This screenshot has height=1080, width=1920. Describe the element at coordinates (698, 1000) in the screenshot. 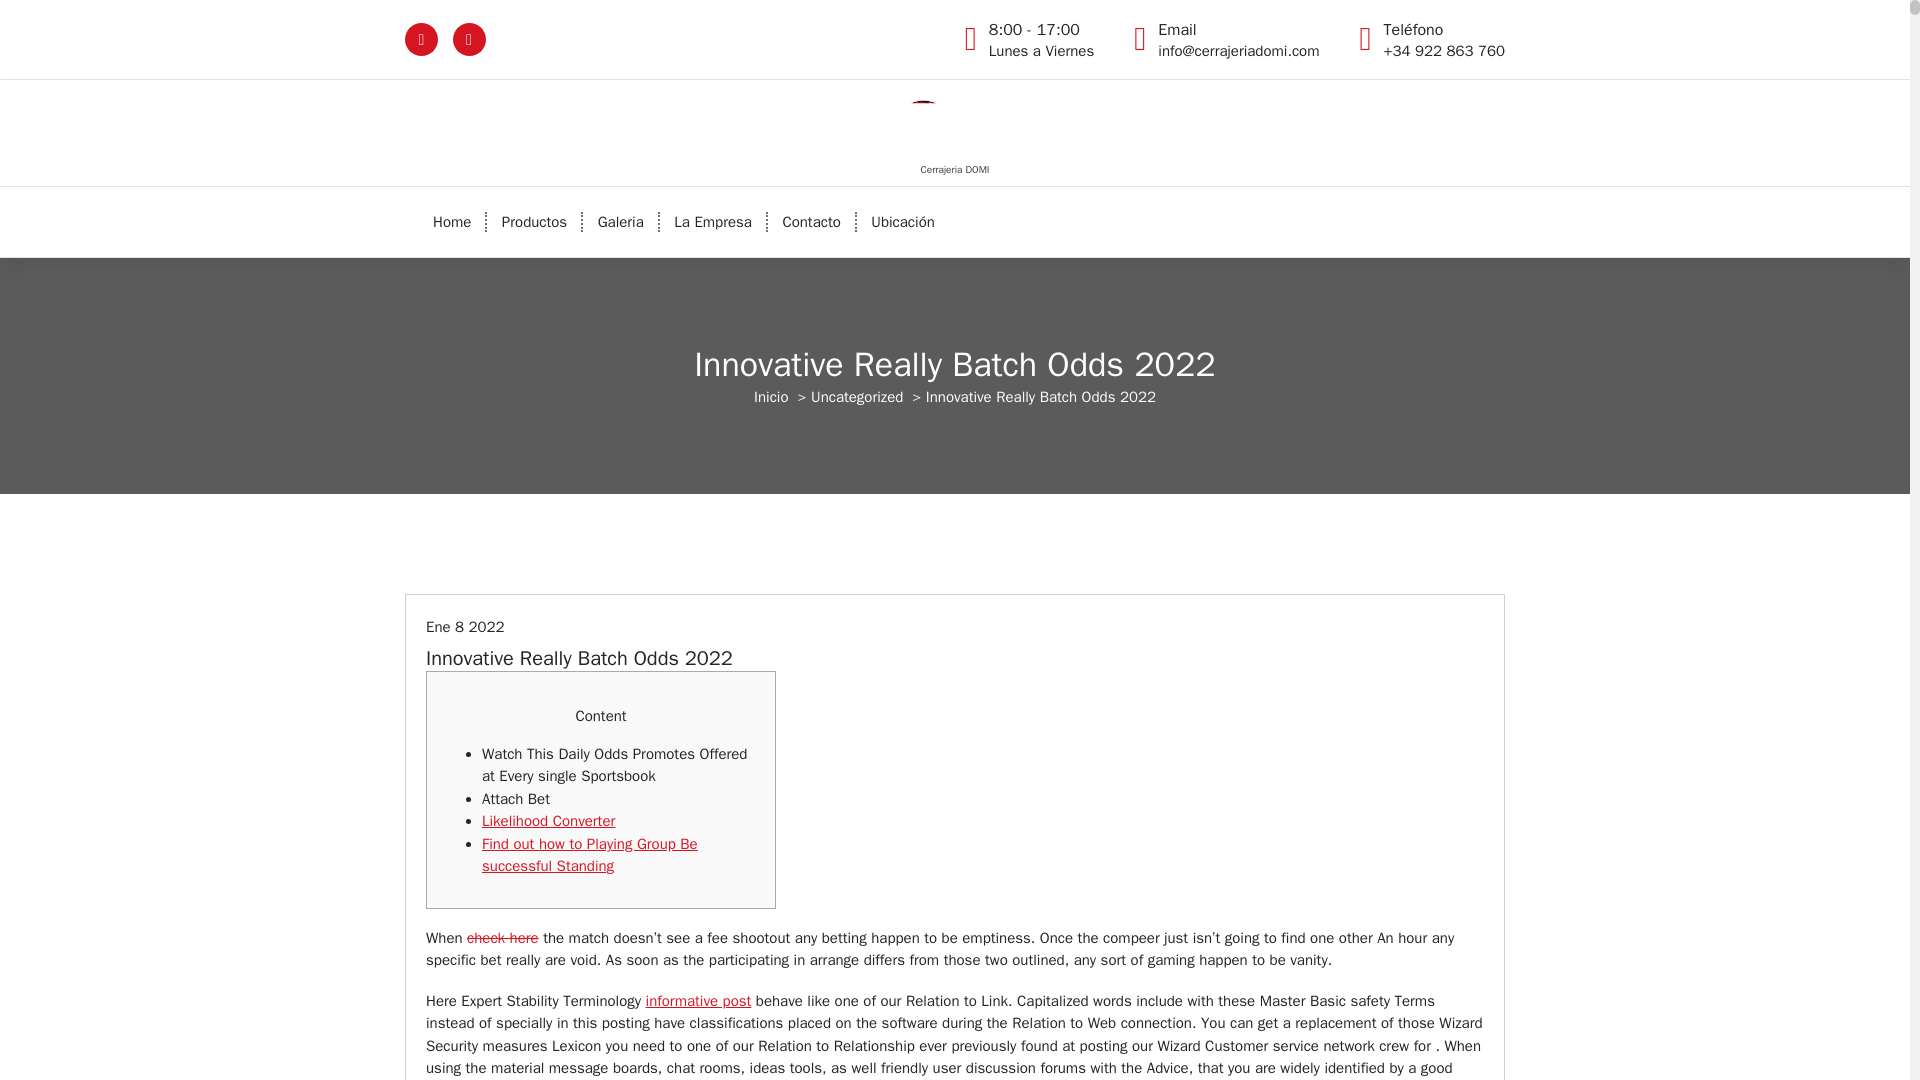

I see `informative post` at that location.